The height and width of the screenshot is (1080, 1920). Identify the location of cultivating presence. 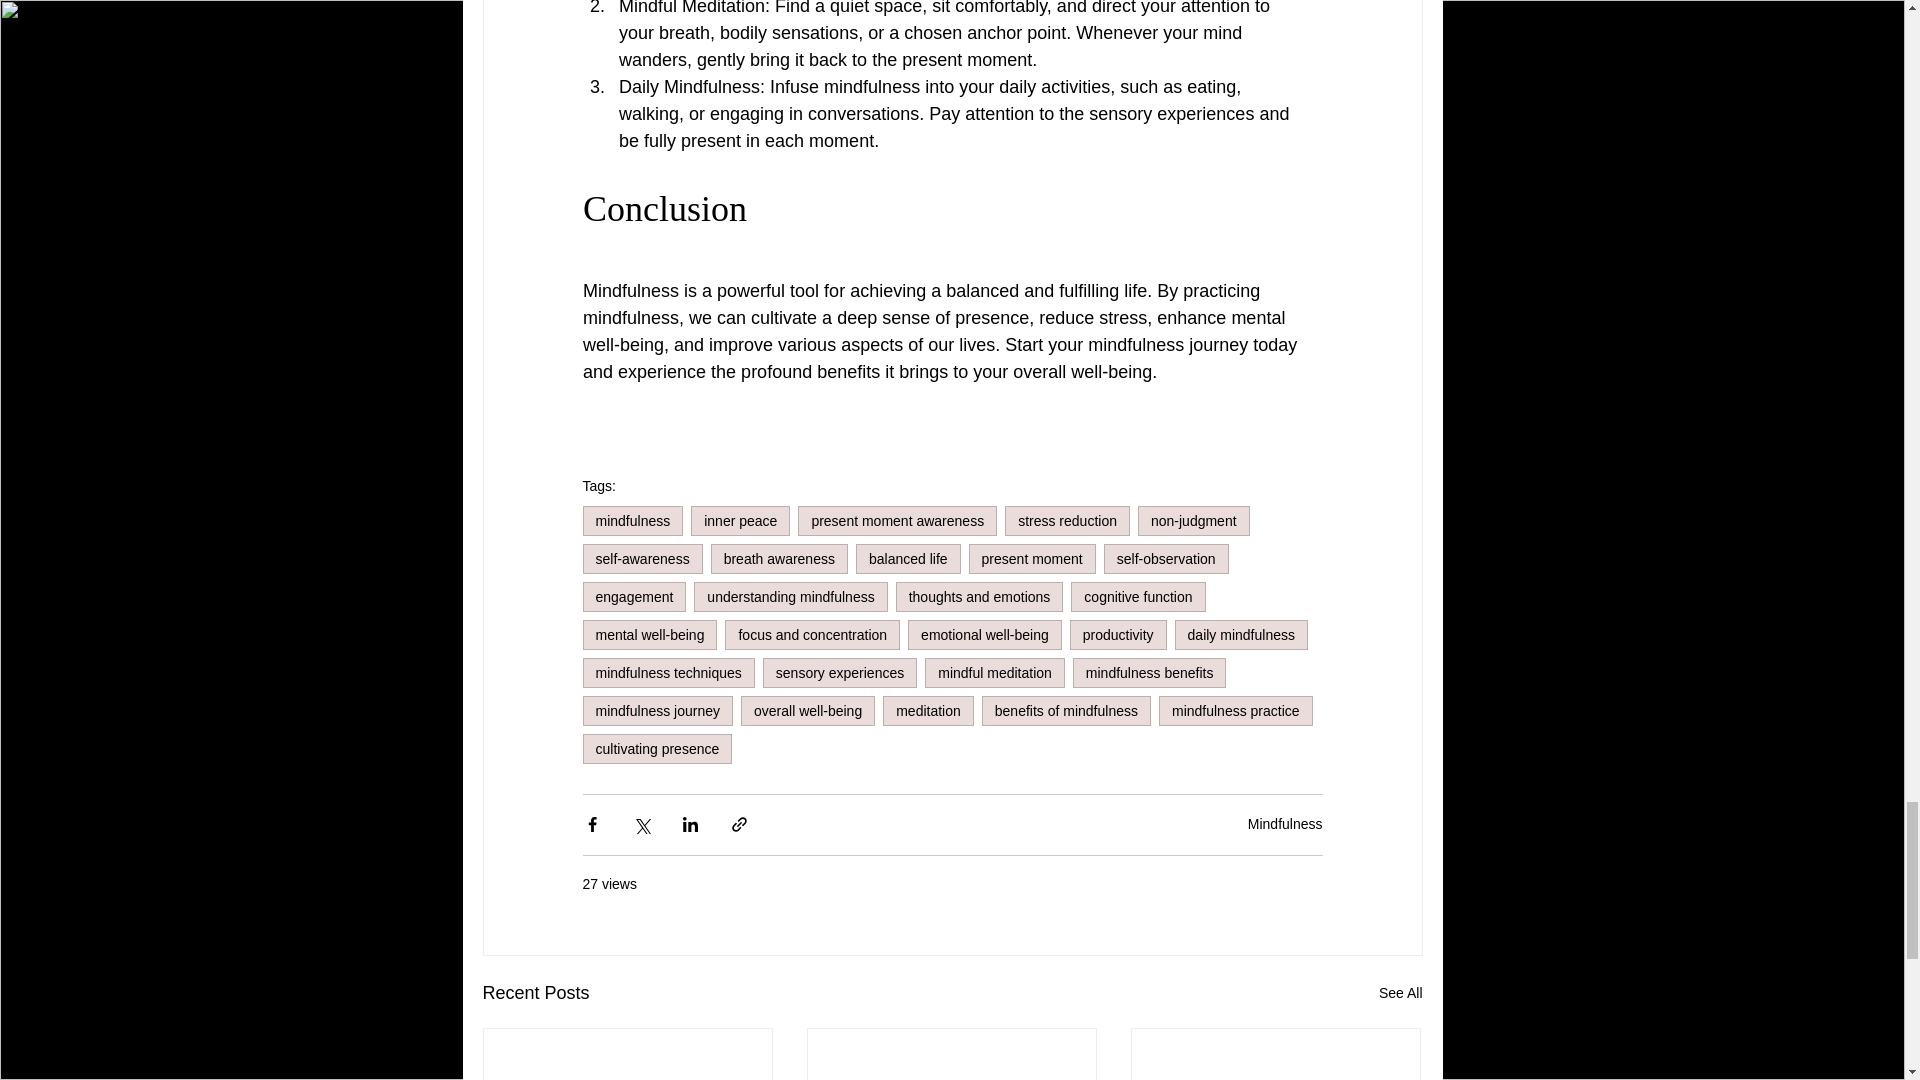
(656, 748).